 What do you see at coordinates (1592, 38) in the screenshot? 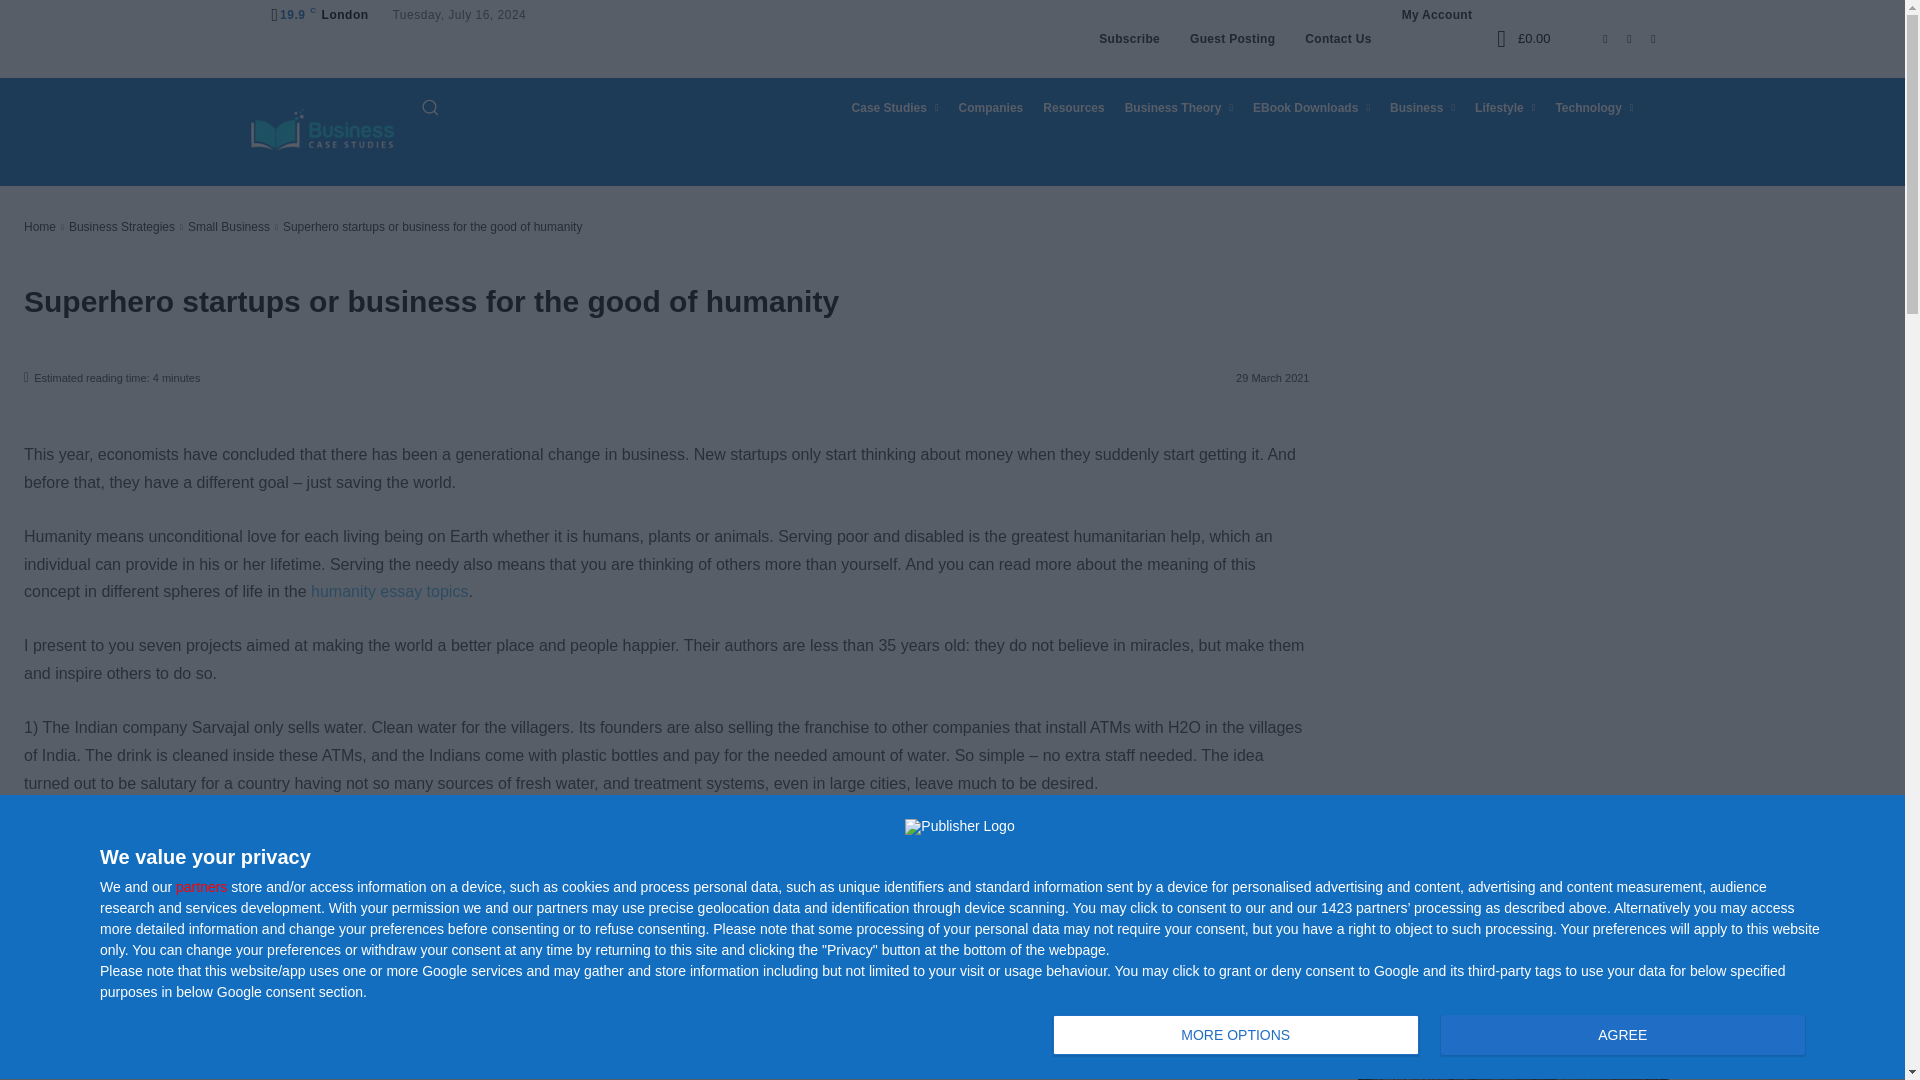
I see `Facebook` at bounding box center [1592, 38].